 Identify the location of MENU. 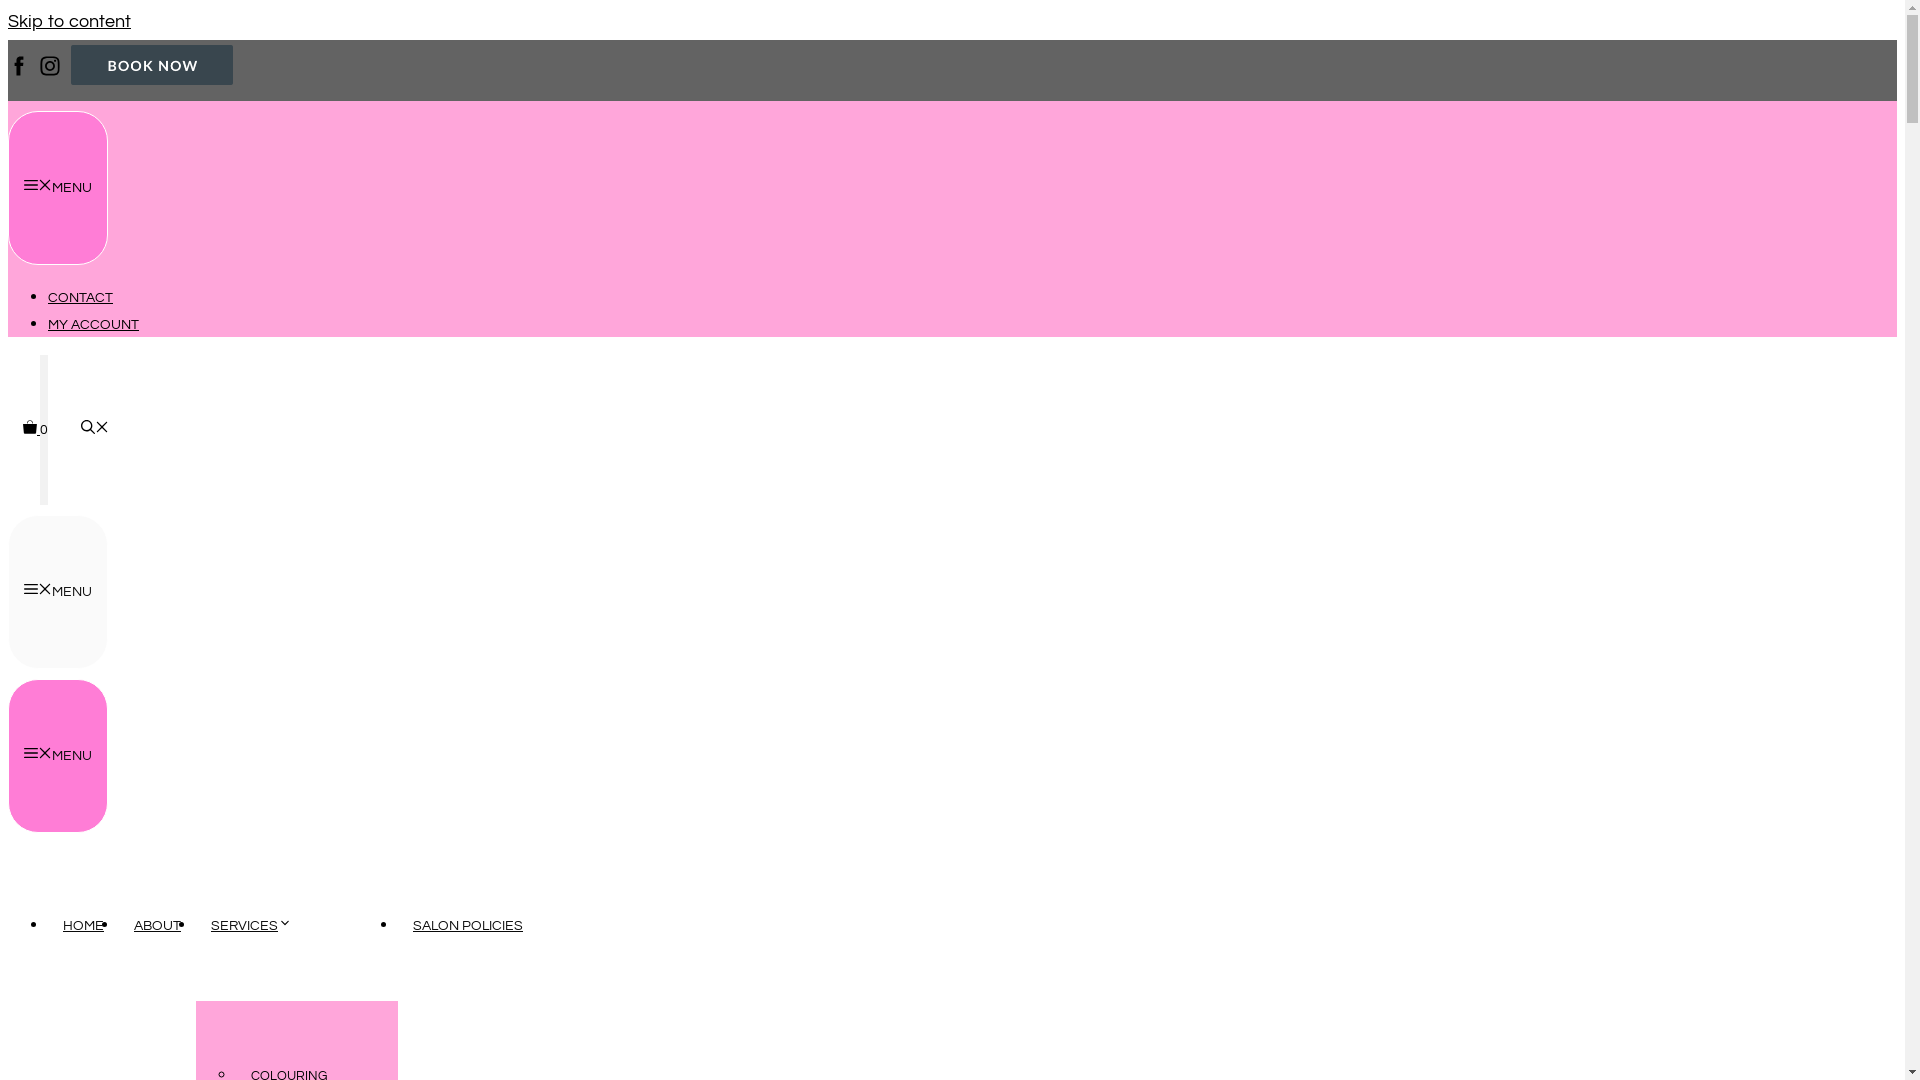
(58, 188).